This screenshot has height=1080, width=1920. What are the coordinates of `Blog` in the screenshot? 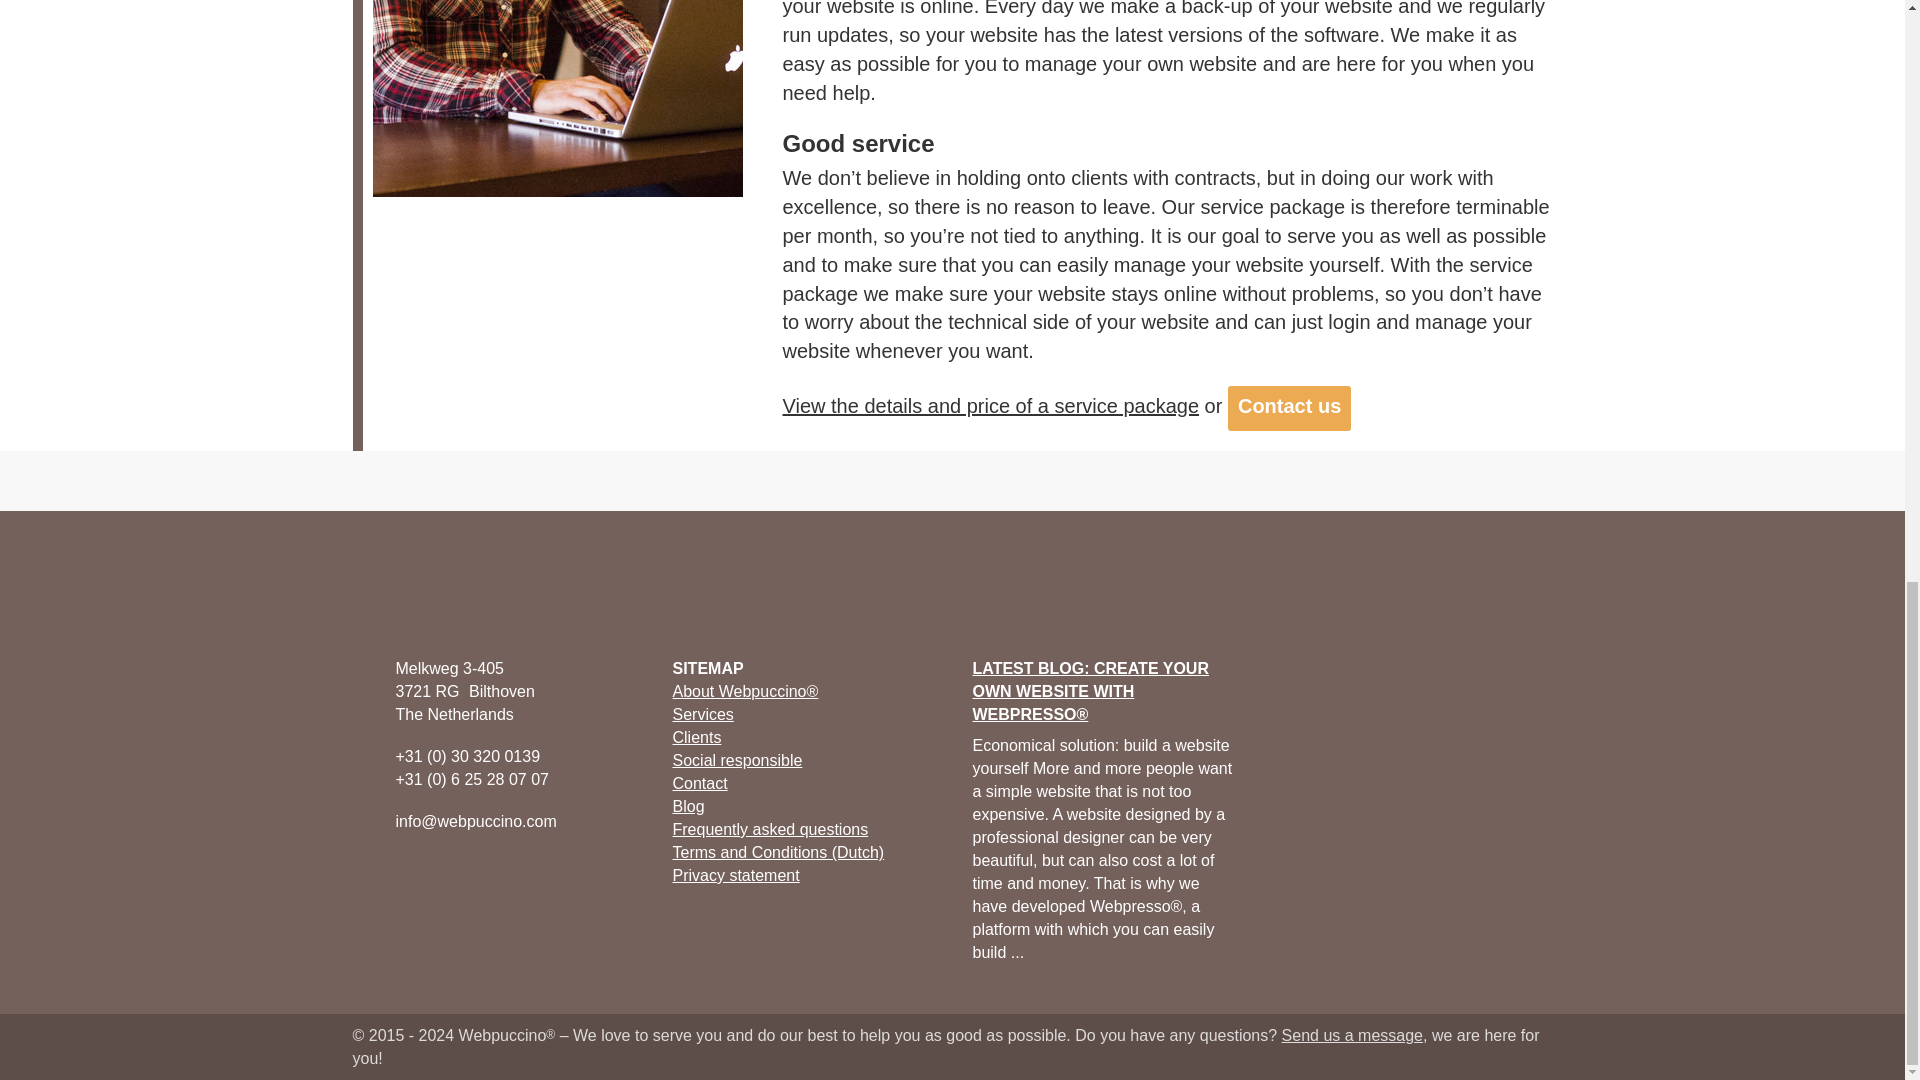 It's located at (688, 806).